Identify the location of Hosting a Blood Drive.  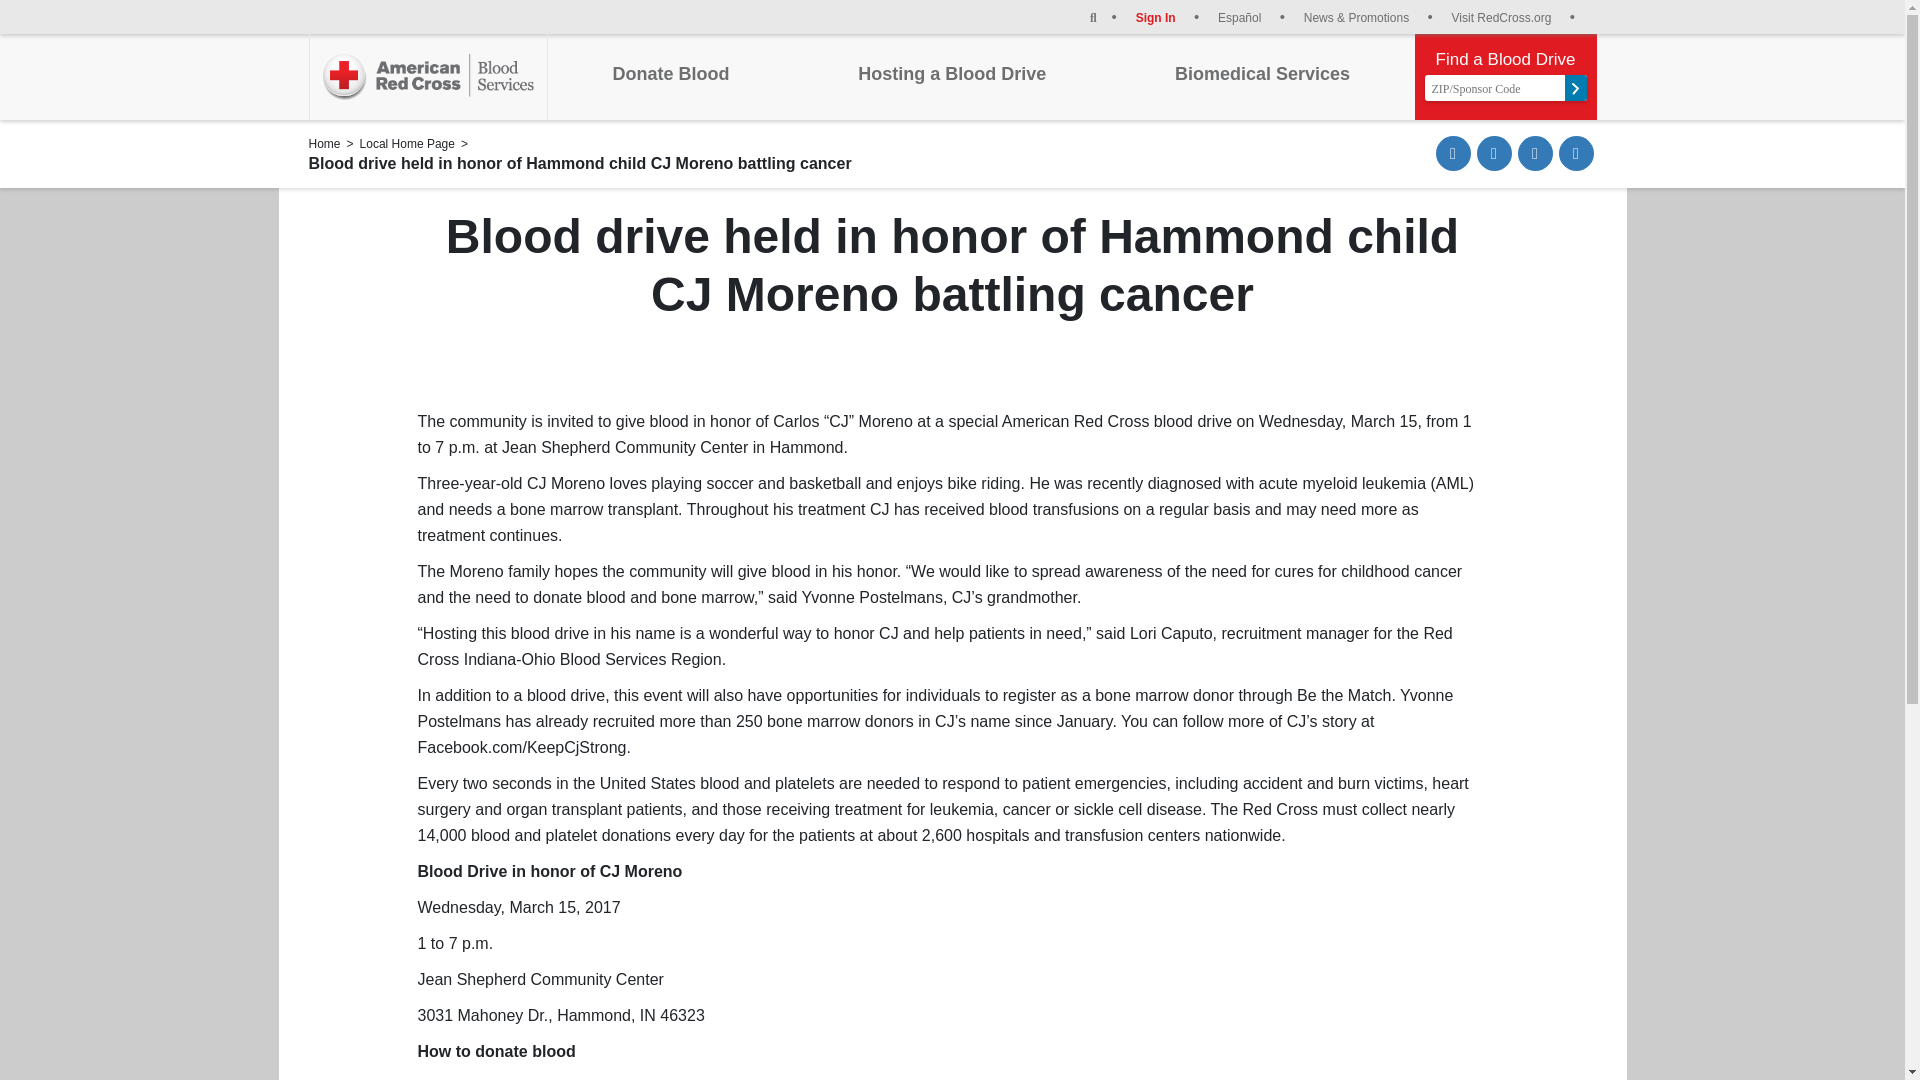
(952, 74).